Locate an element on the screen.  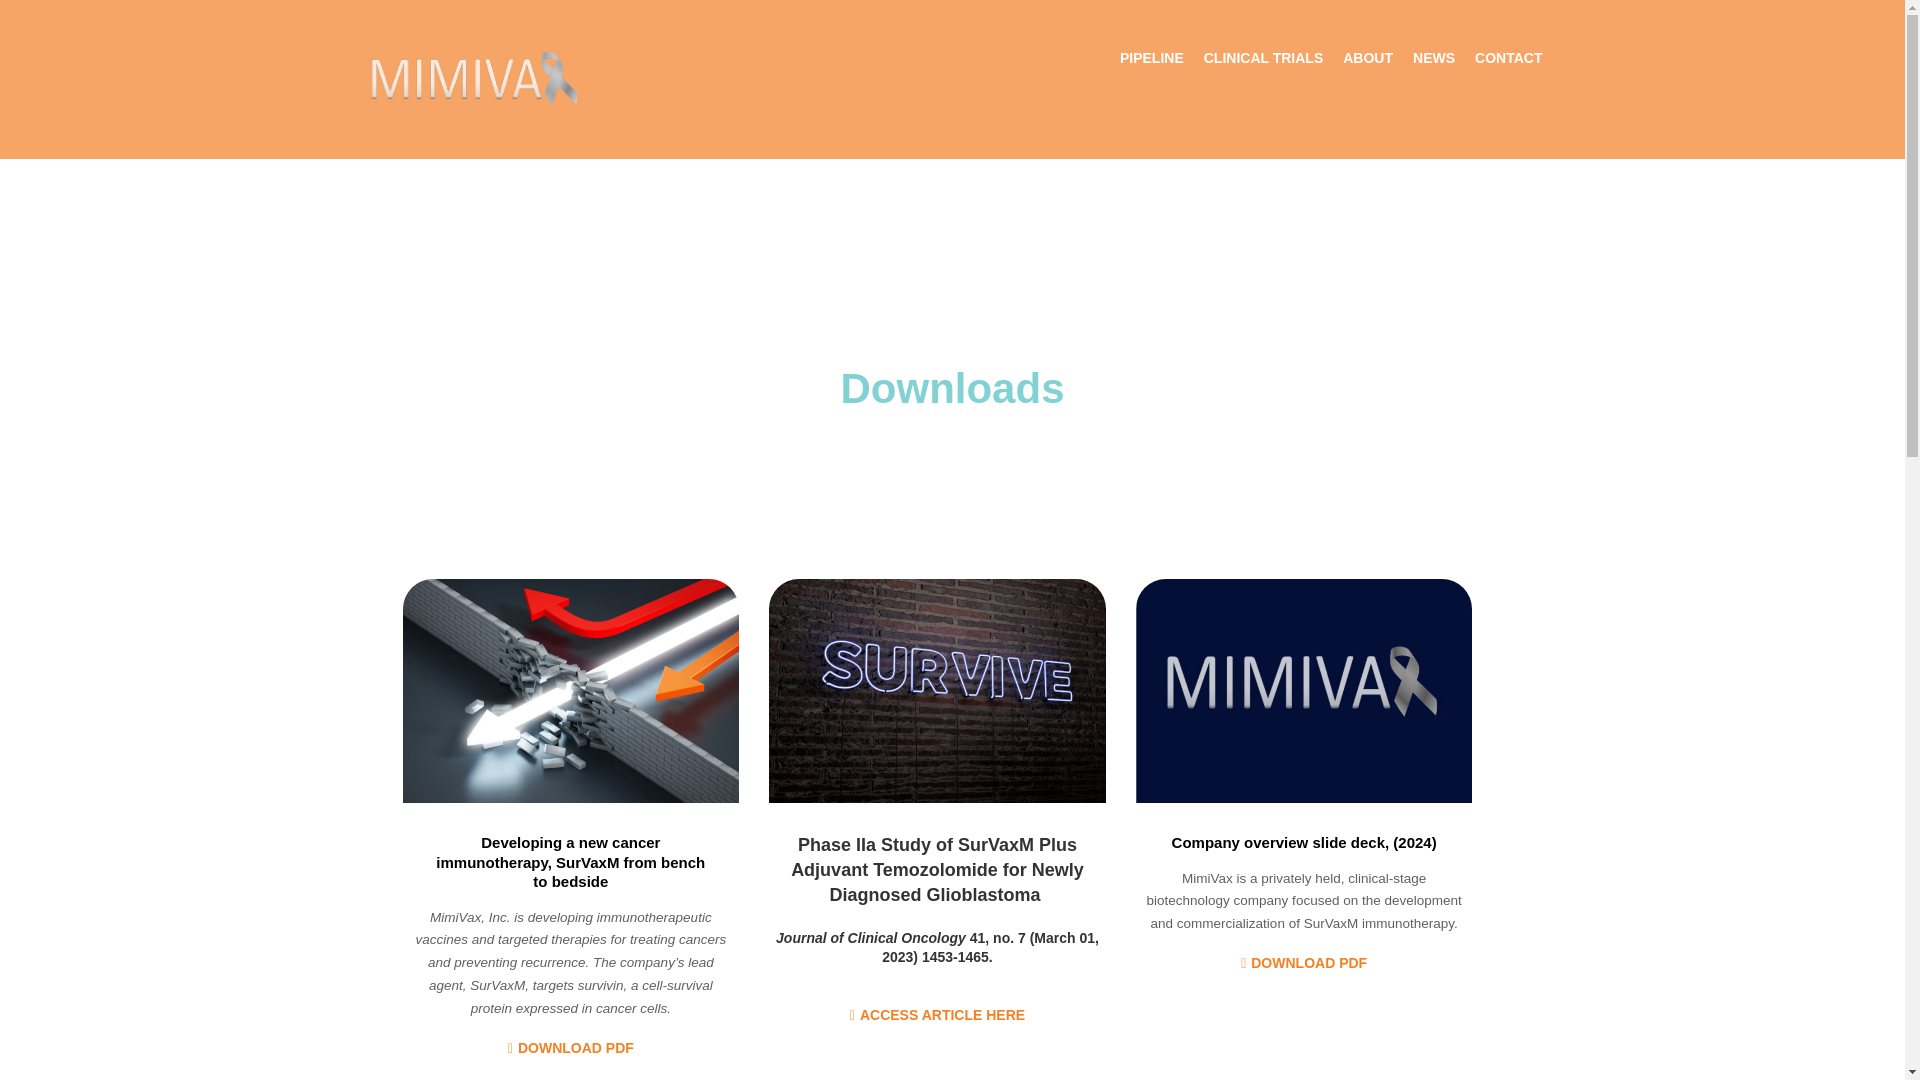
CONTACT is located at coordinates (1508, 58).